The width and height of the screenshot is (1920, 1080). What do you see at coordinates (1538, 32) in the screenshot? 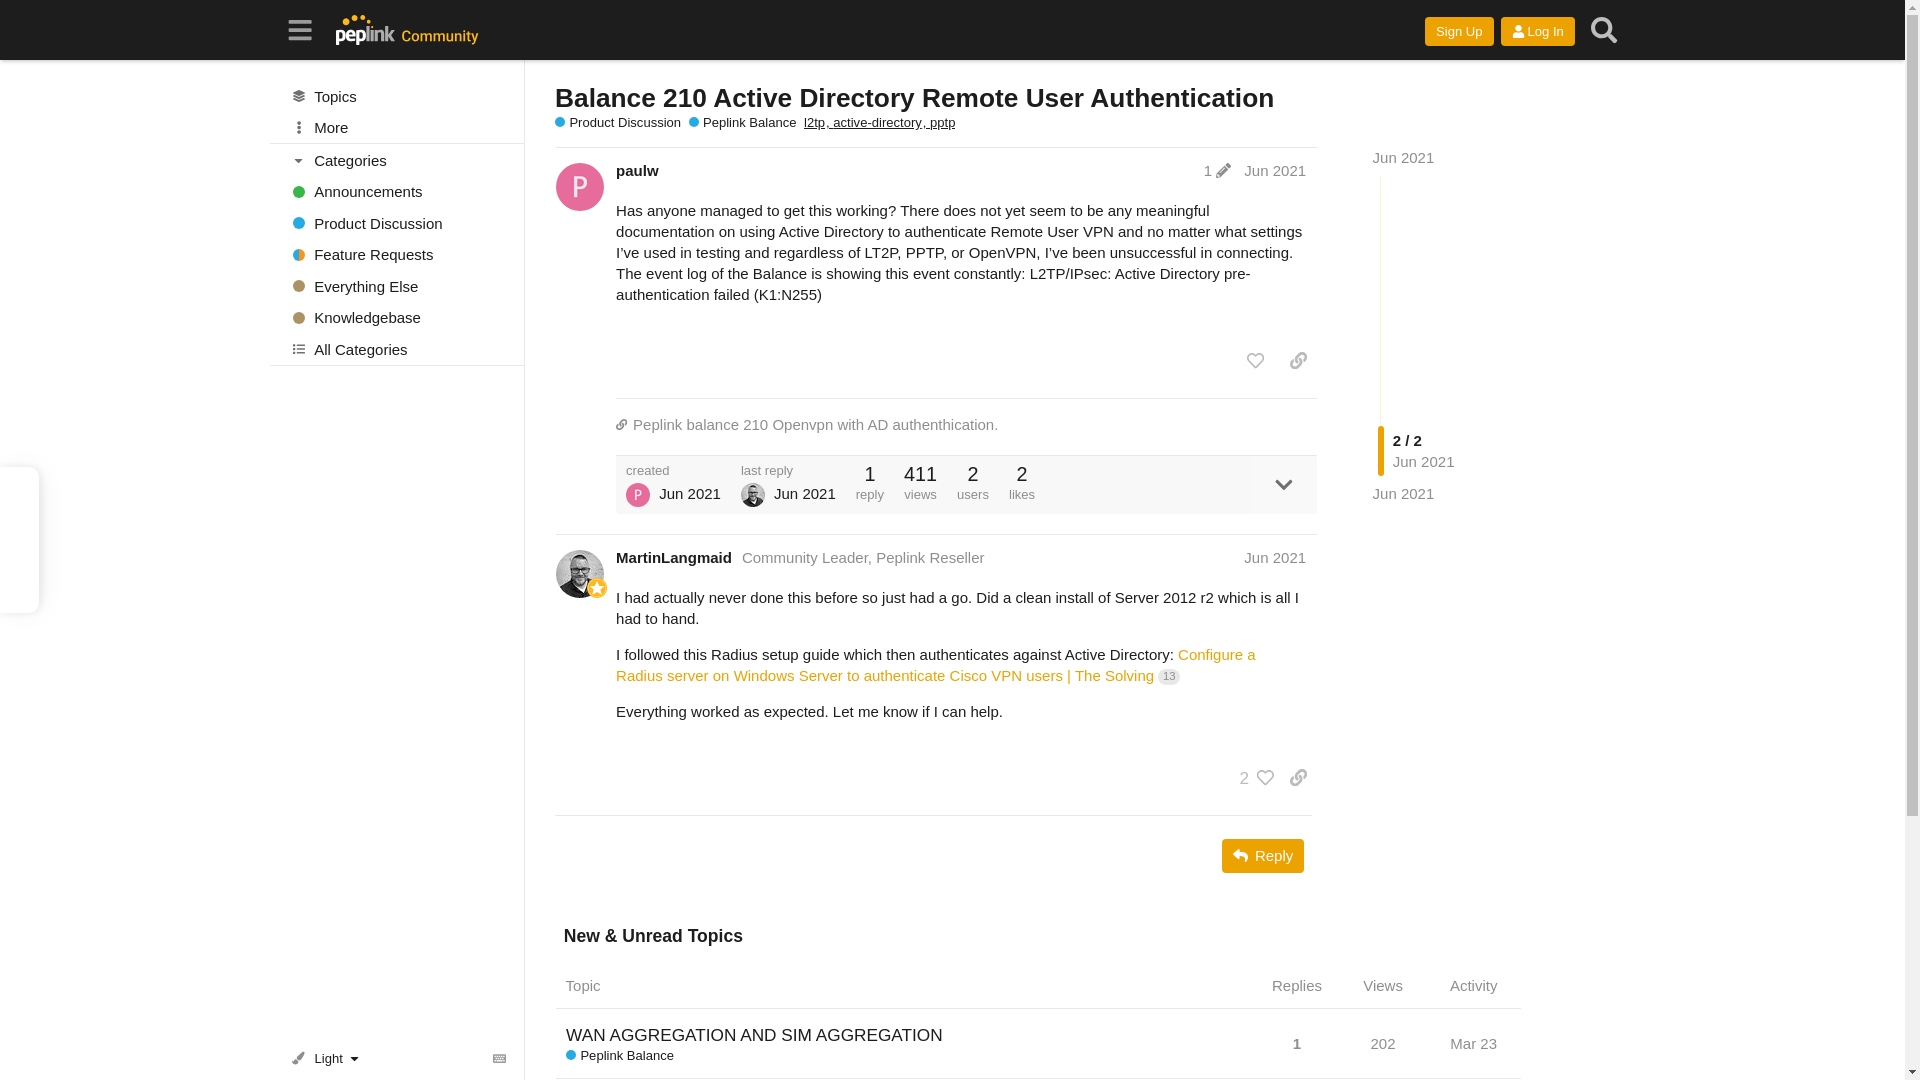
I see `Log In` at bounding box center [1538, 32].